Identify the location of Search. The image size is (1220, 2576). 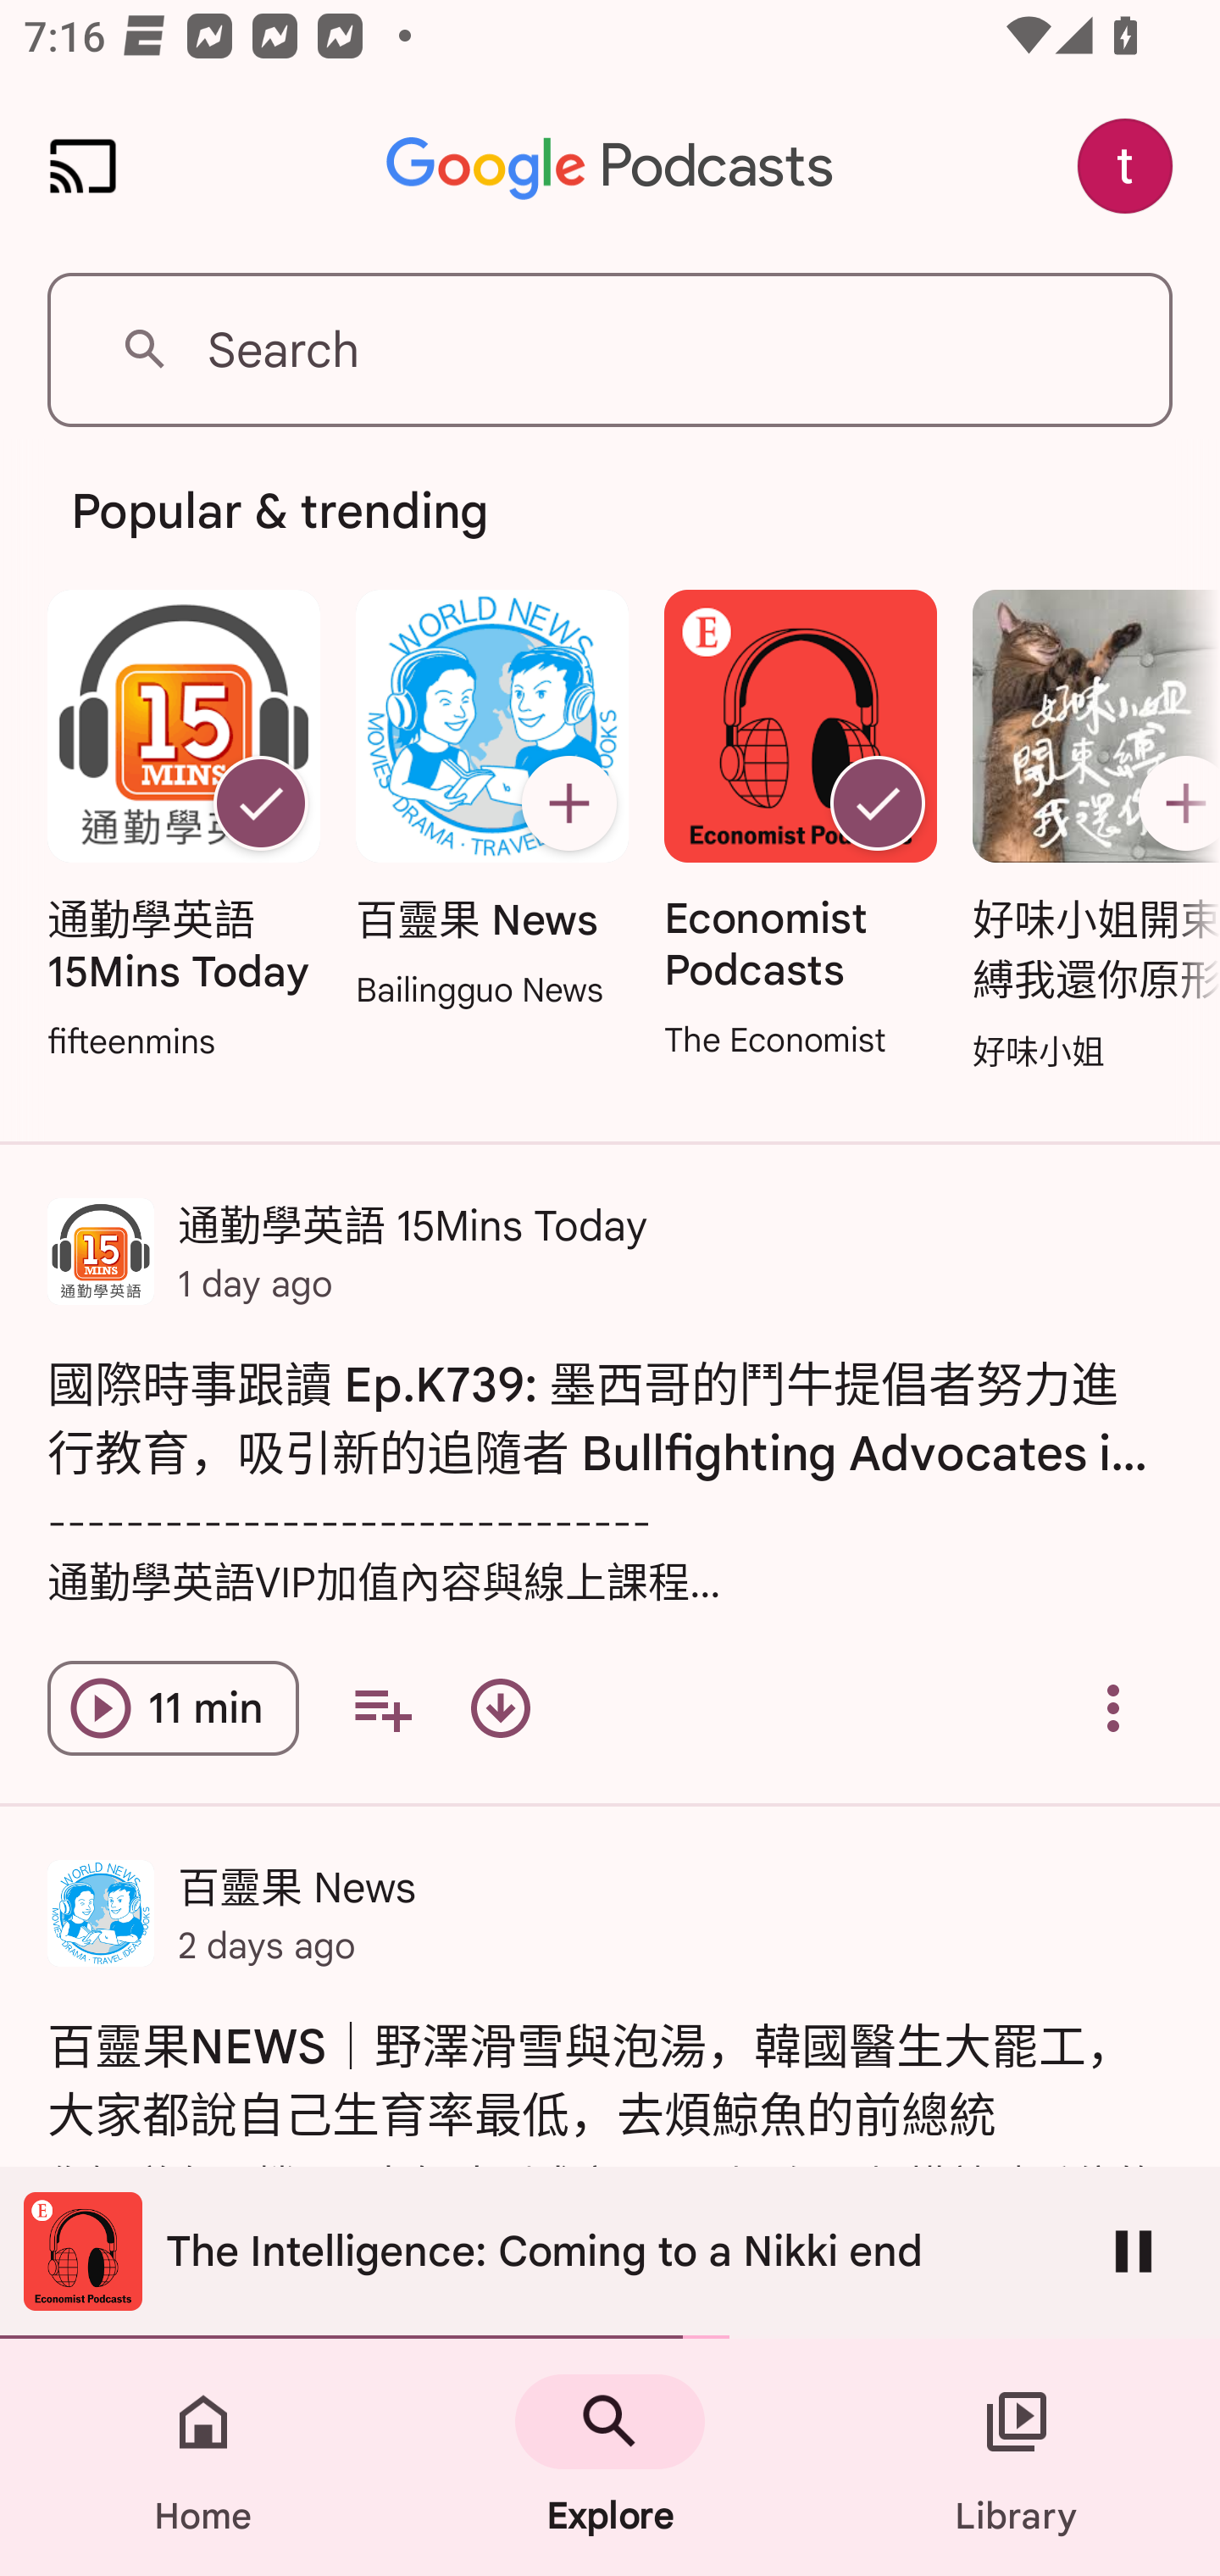
(610, 349).